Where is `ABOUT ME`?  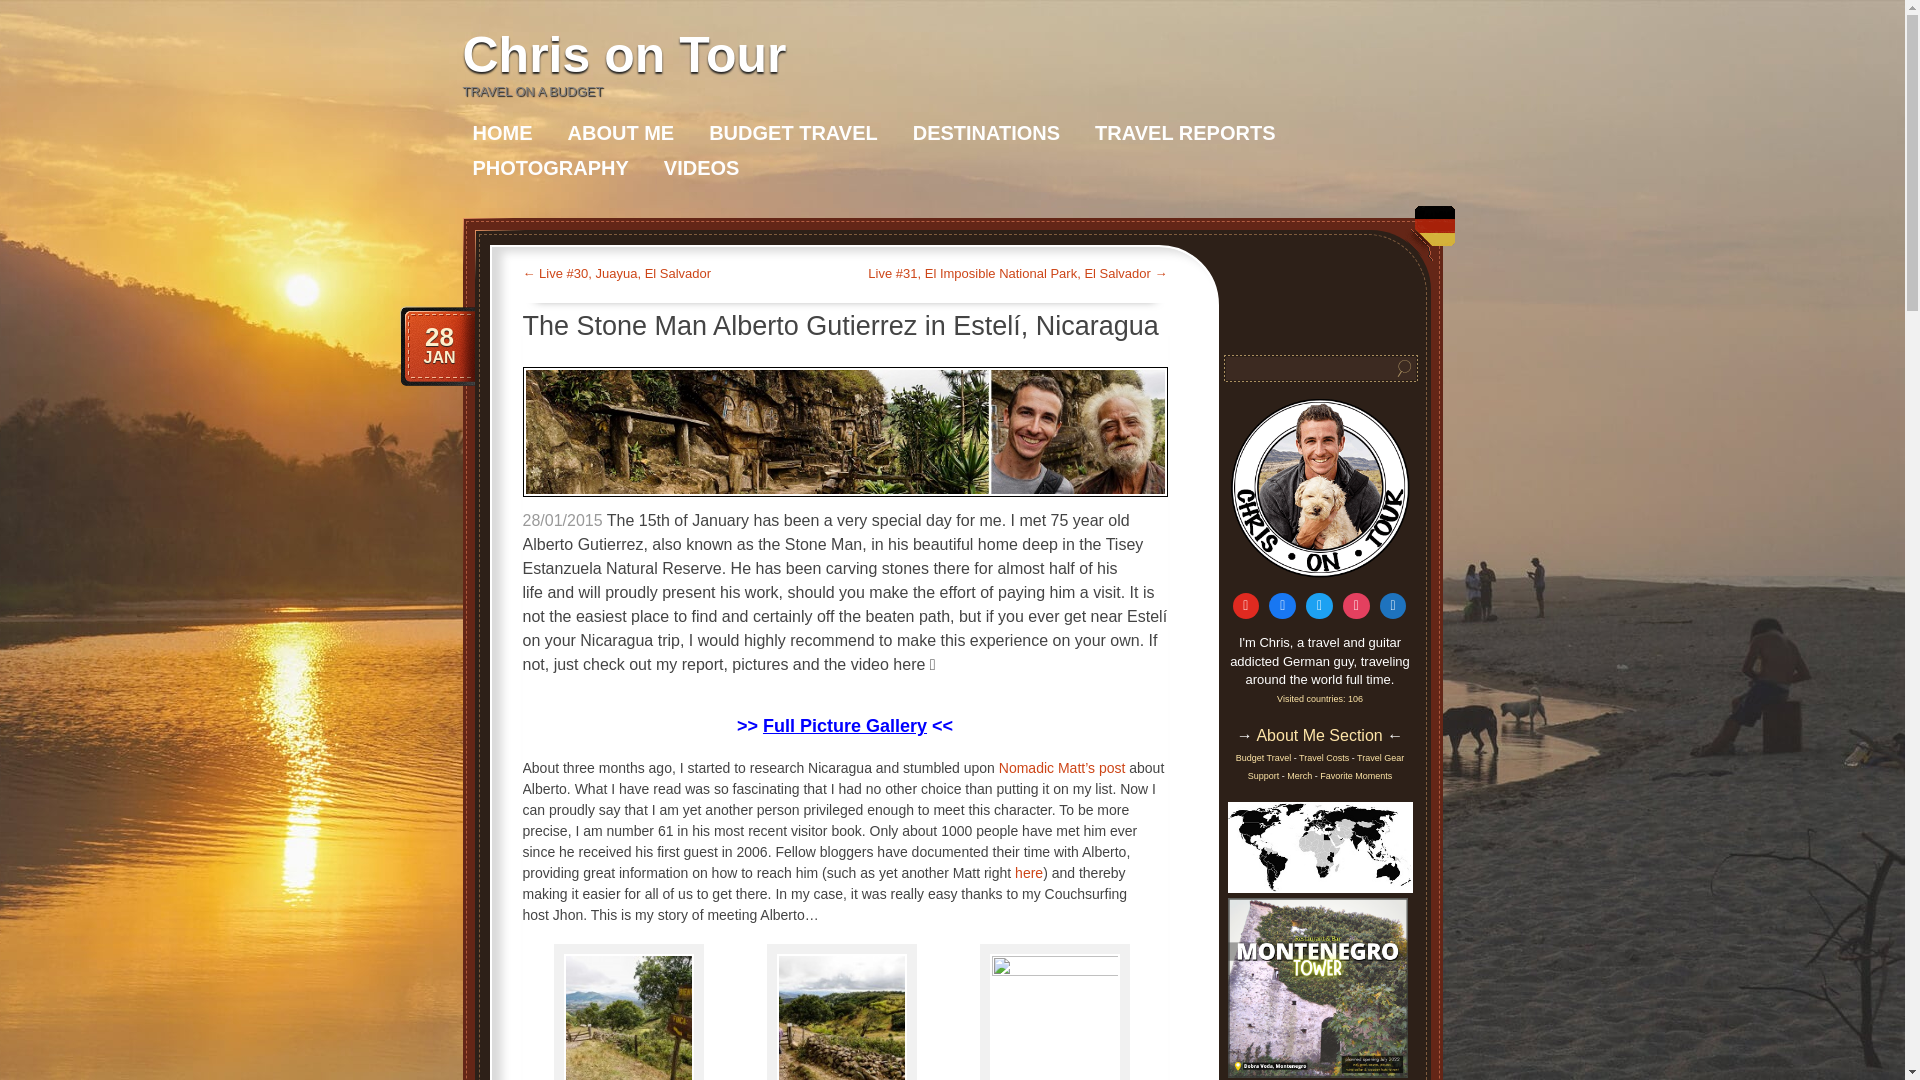
ABOUT ME is located at coordinates (622, 132).